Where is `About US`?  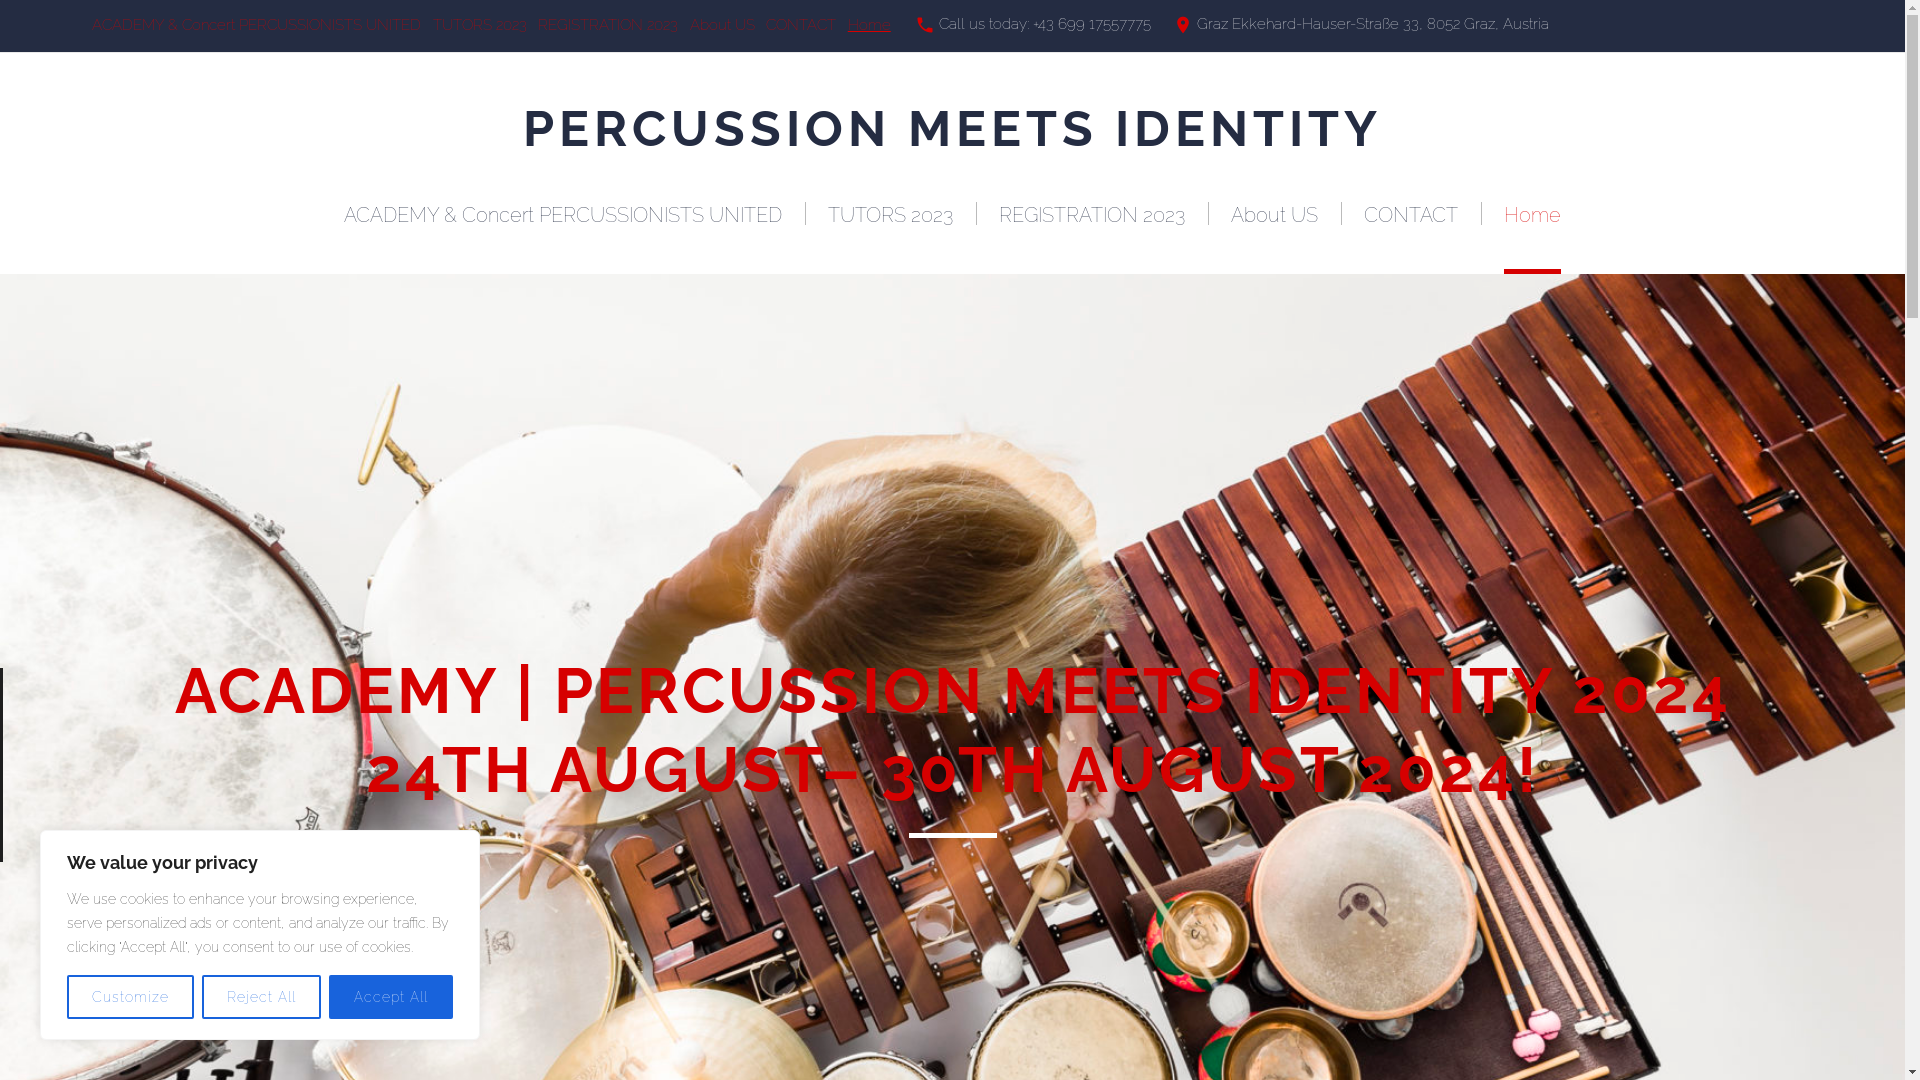 About US is located at coordinates (722, 25).